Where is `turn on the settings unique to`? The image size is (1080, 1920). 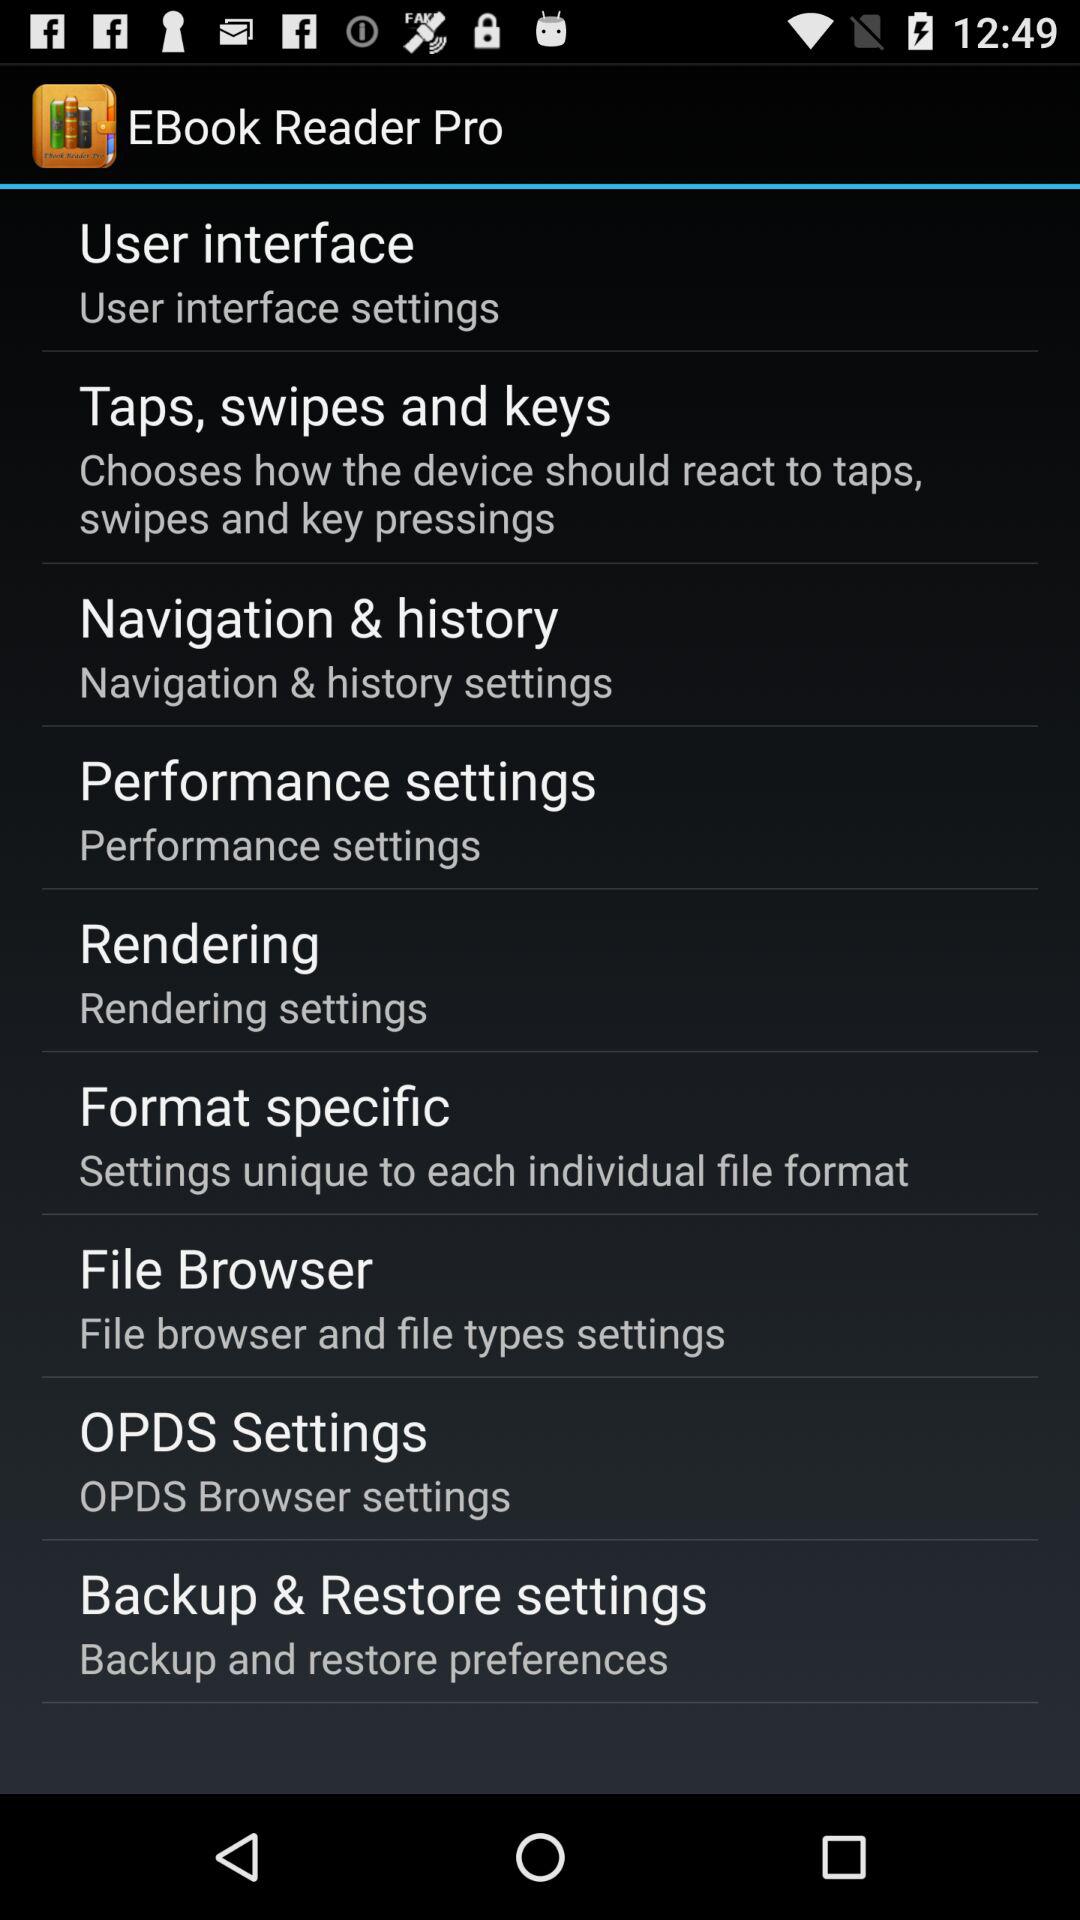
turn on the settings unique to is located at coordinates (493, 1168).